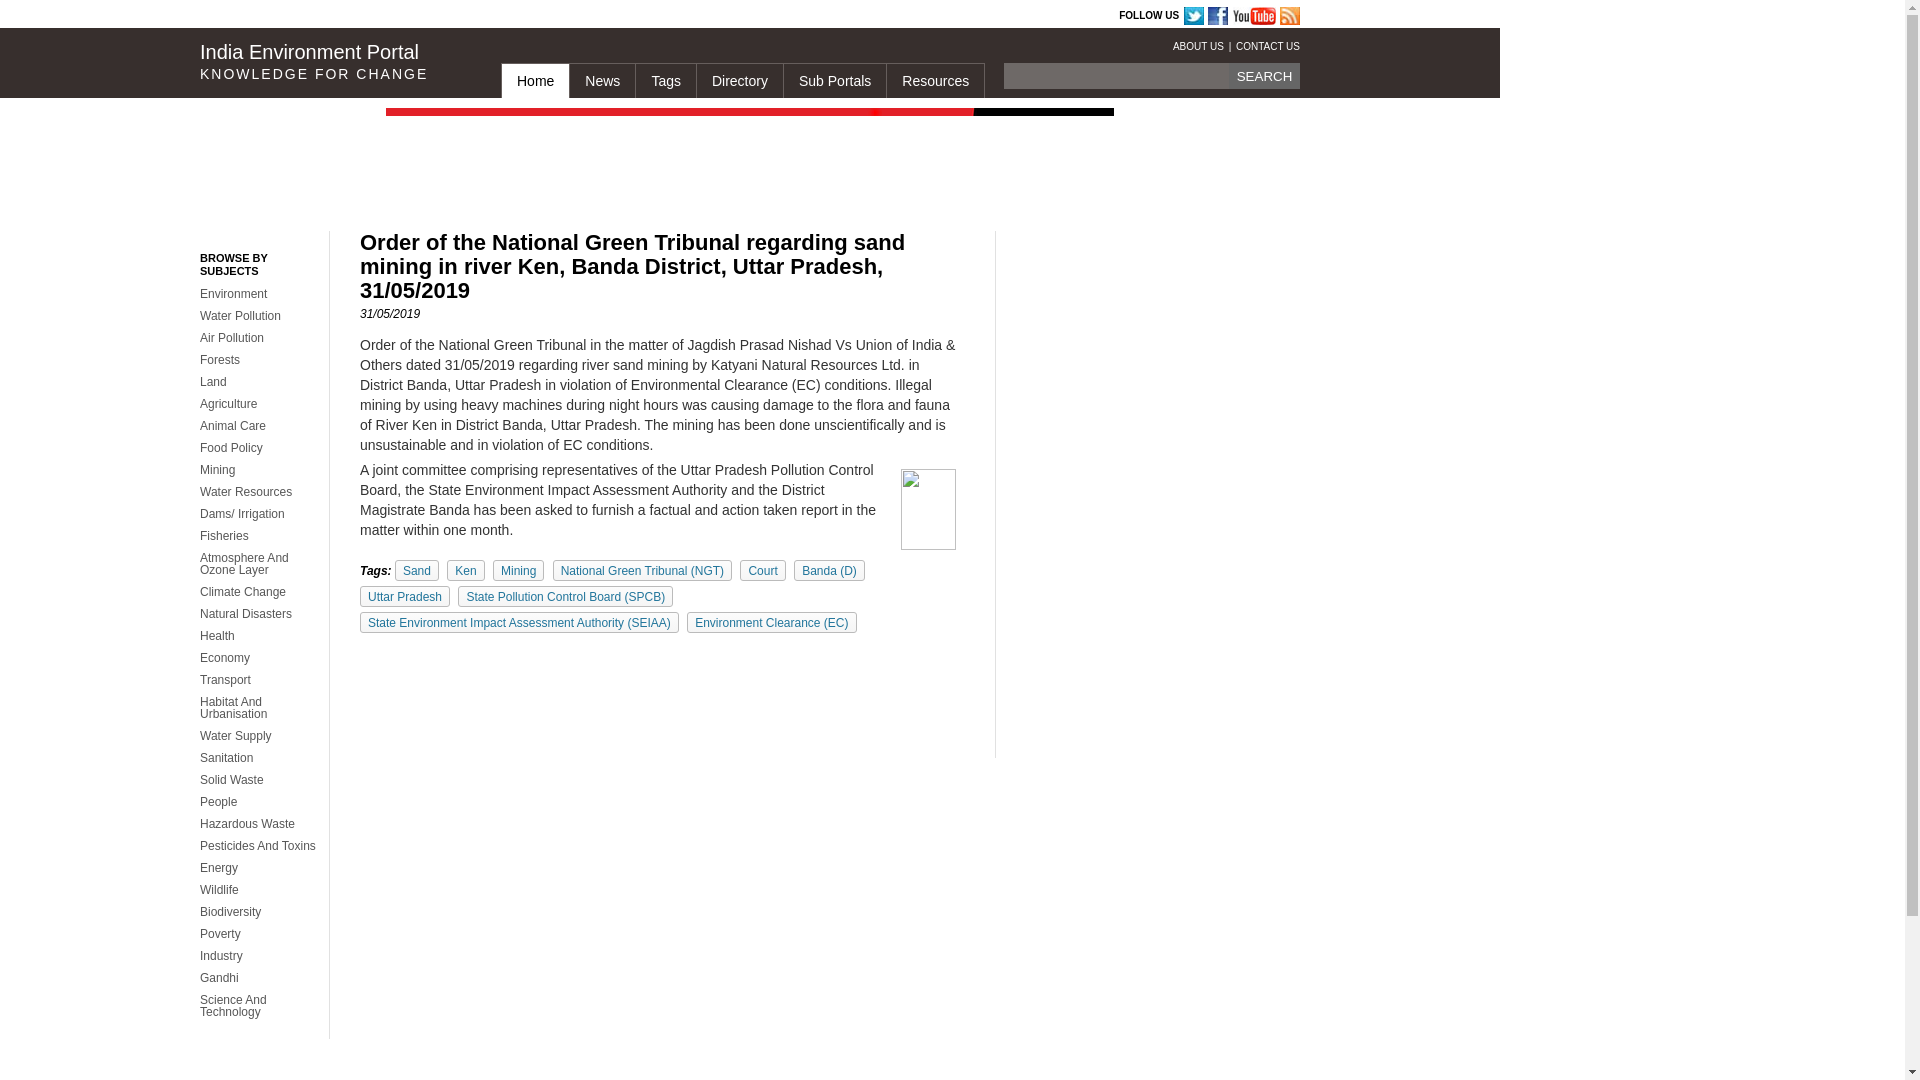 The width and height of the screenshot is (1920, 1080). What do you see at coordinates (665, 80) in the screenshot?
I see `Tags` at bounding box center [665, 80].